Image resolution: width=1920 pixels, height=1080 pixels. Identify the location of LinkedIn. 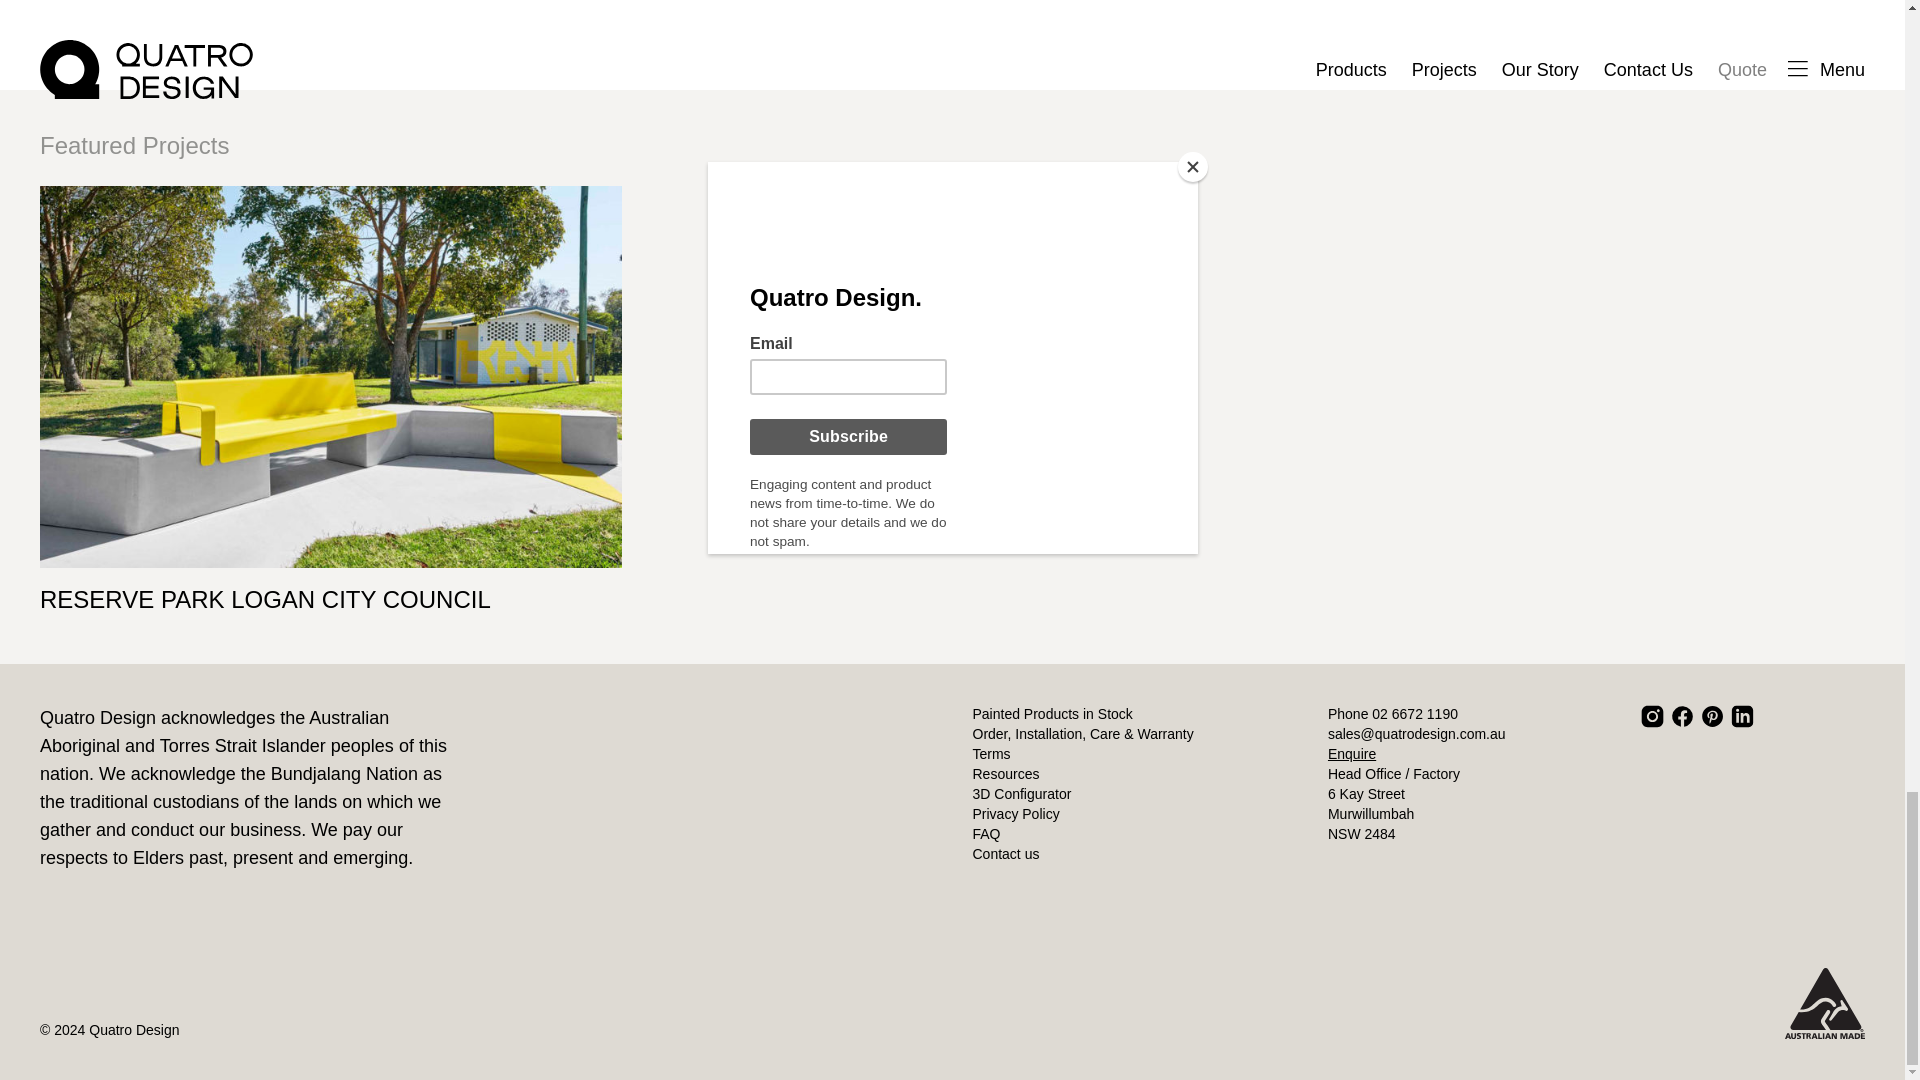
(1742, 716).